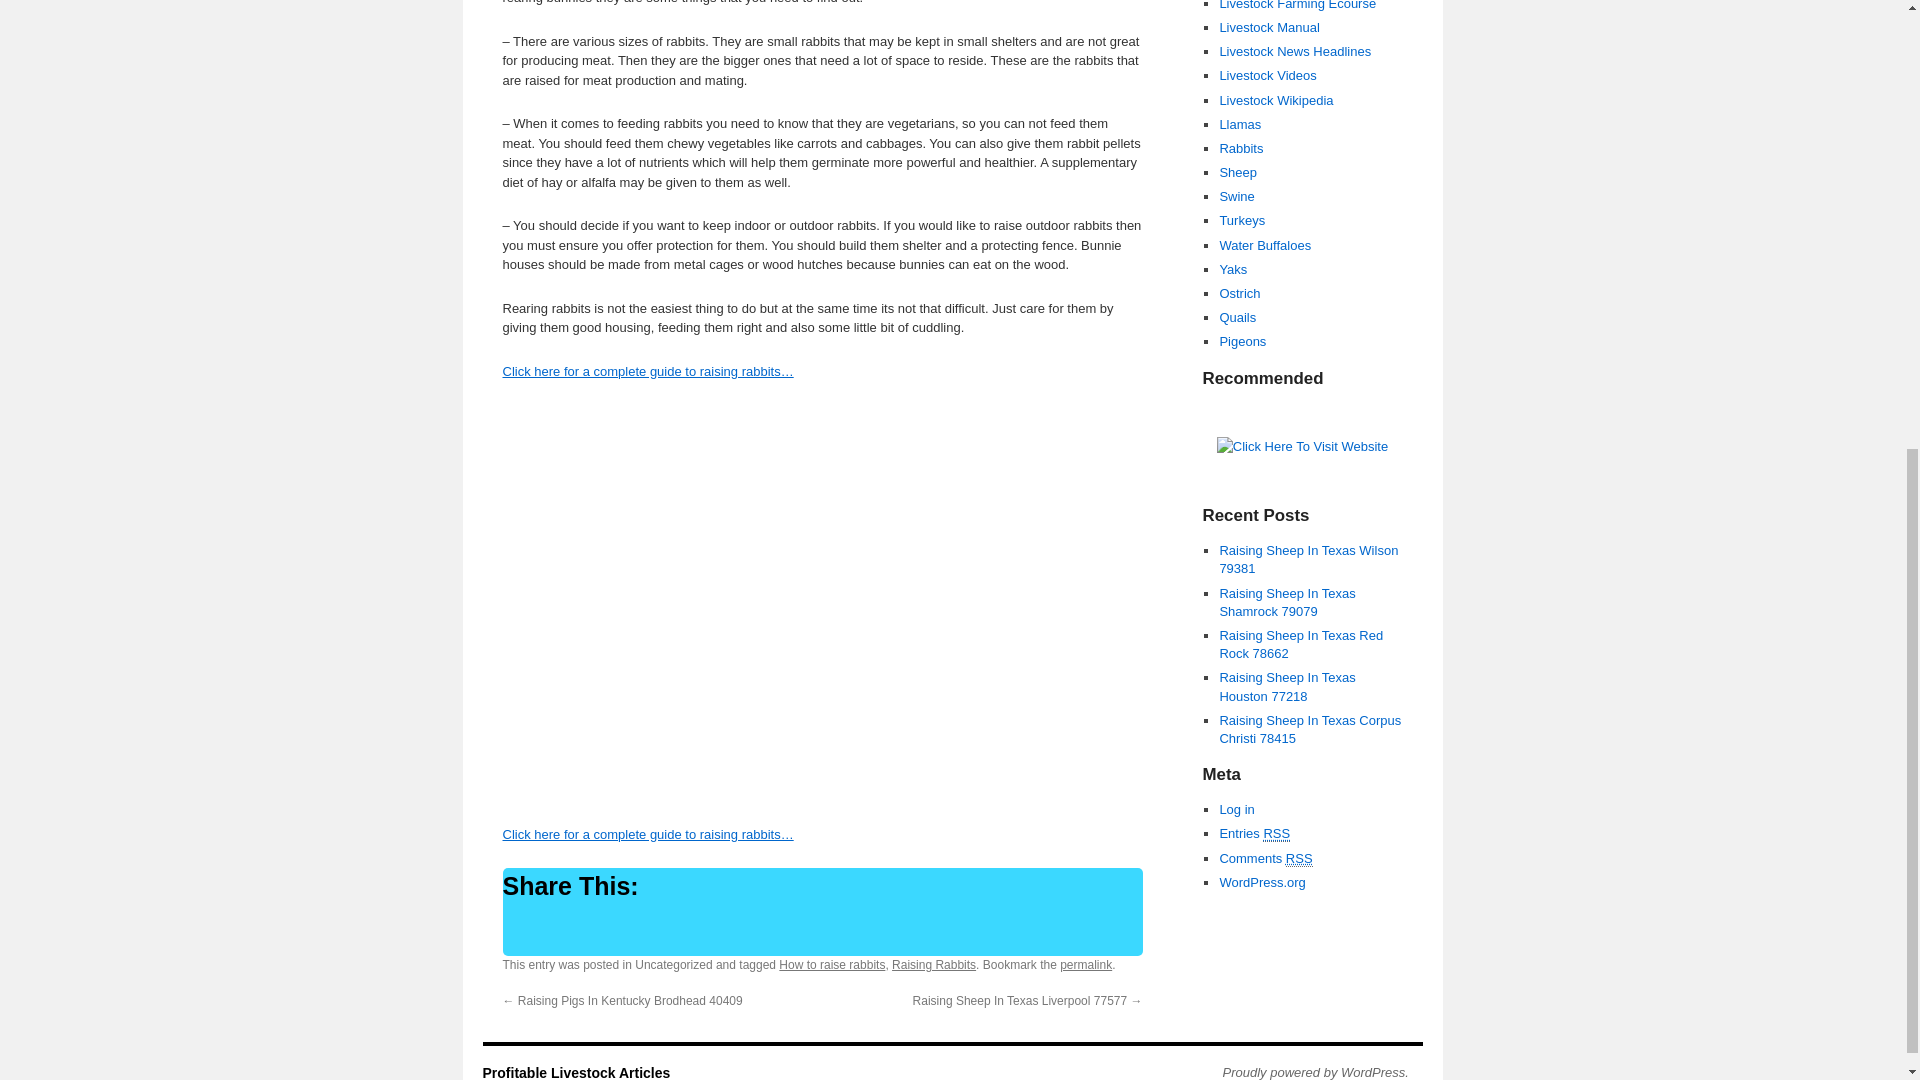  Describe the element at coordinates (1085, 964) in the screenshot. I see `permalink` at that location.